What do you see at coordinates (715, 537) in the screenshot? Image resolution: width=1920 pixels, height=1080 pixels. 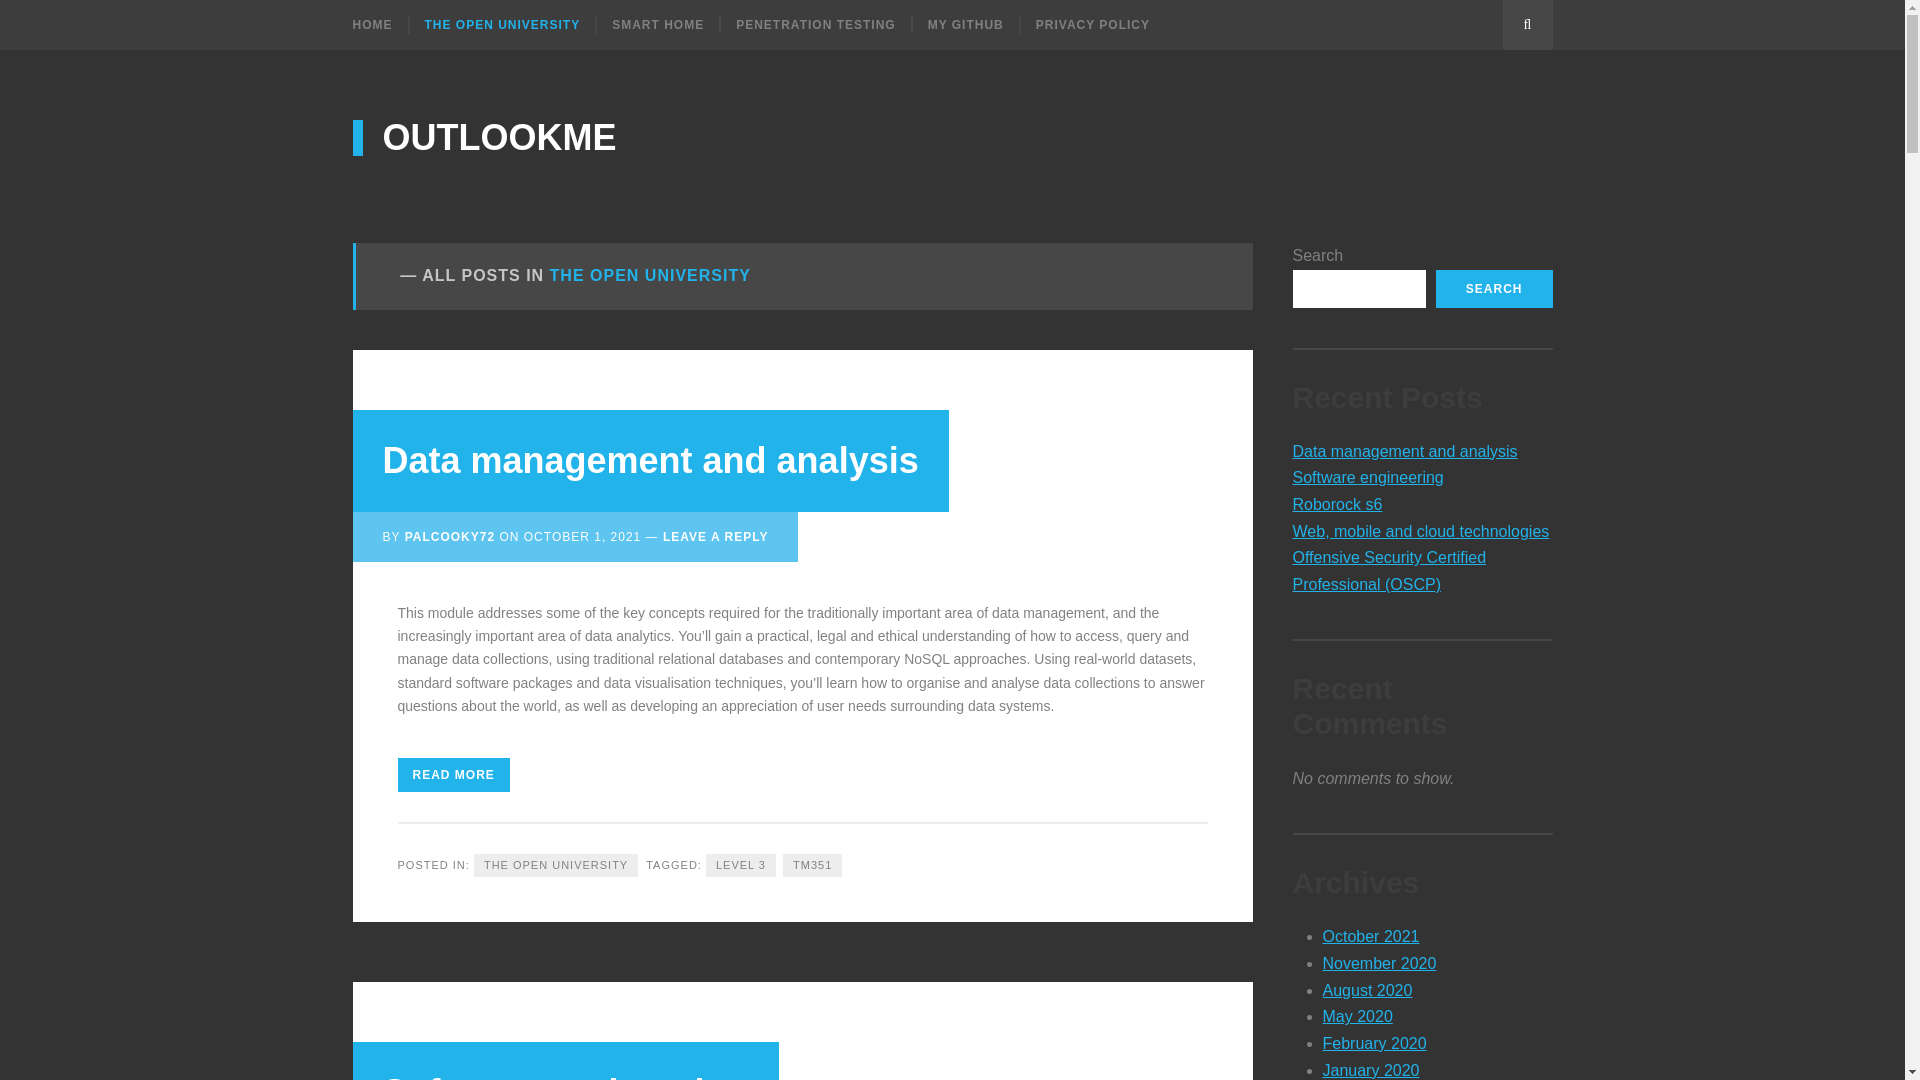 I see `LEAVE A REPLY` at bounding box center [715, 537].